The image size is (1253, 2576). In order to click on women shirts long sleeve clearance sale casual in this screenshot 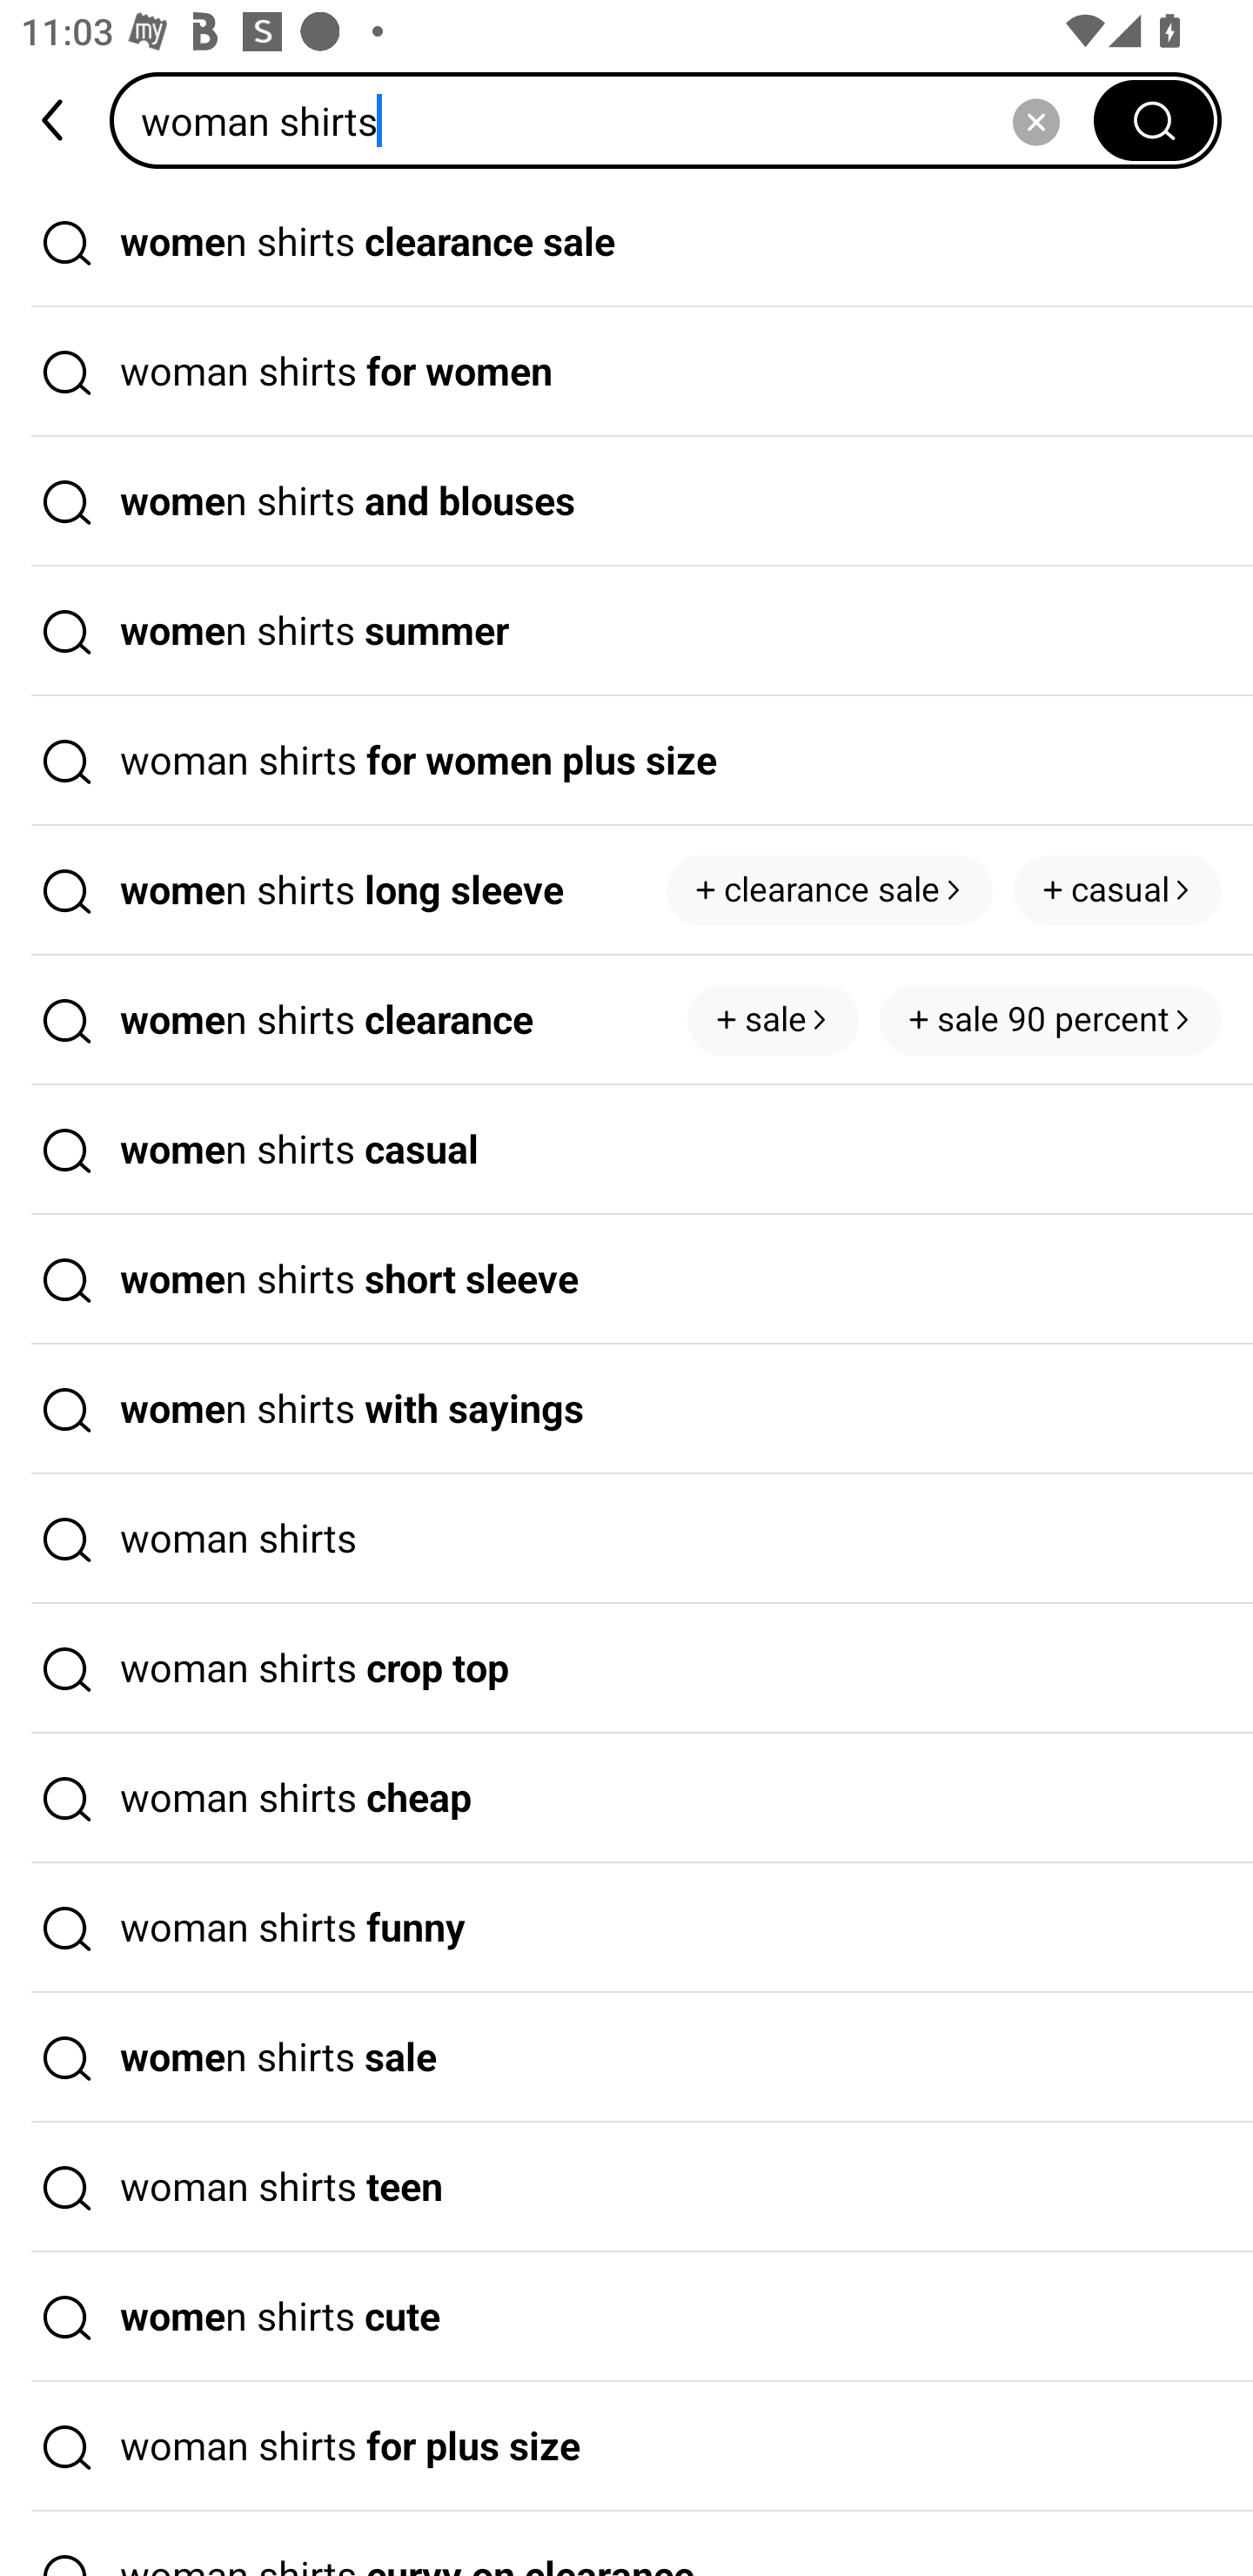, I will do `click(626, 891)`.